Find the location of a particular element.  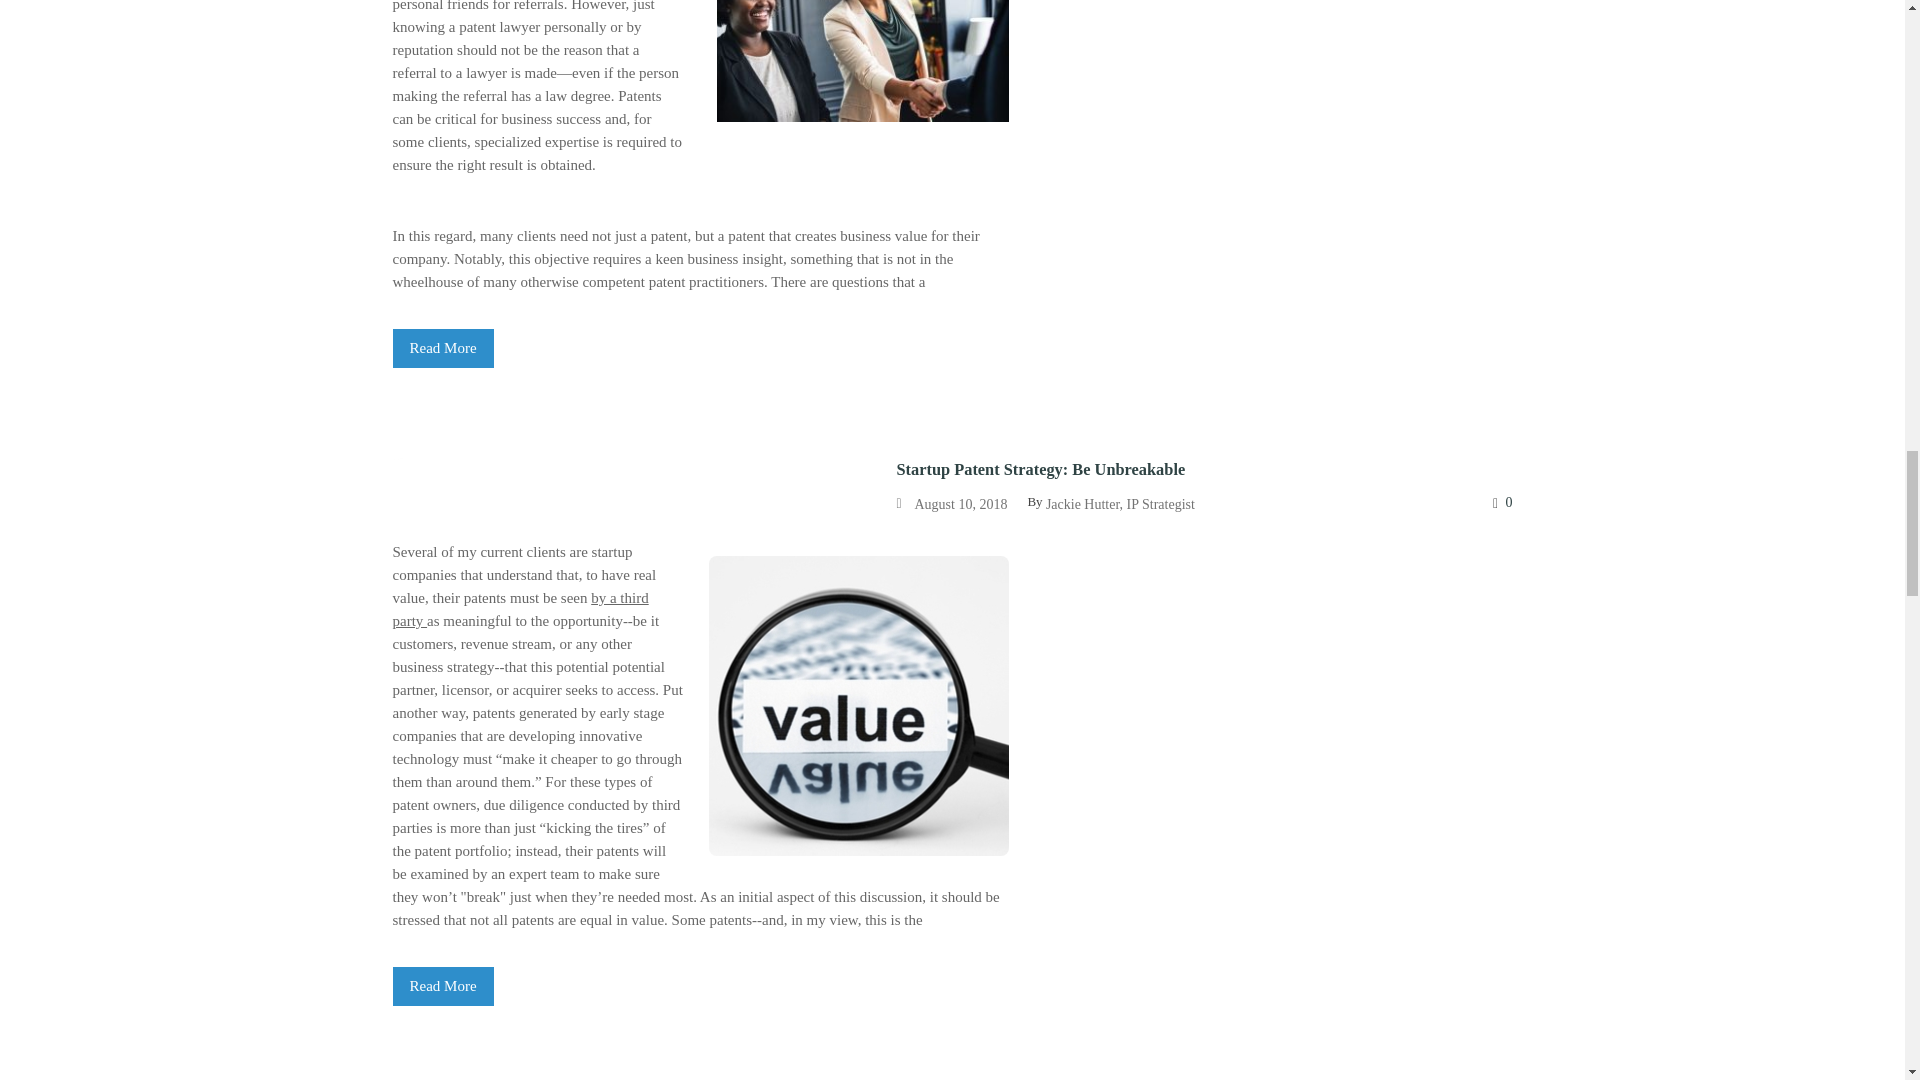

Startup Patent Strategy: Be Unbreakable is located at coordinates (442, 986).